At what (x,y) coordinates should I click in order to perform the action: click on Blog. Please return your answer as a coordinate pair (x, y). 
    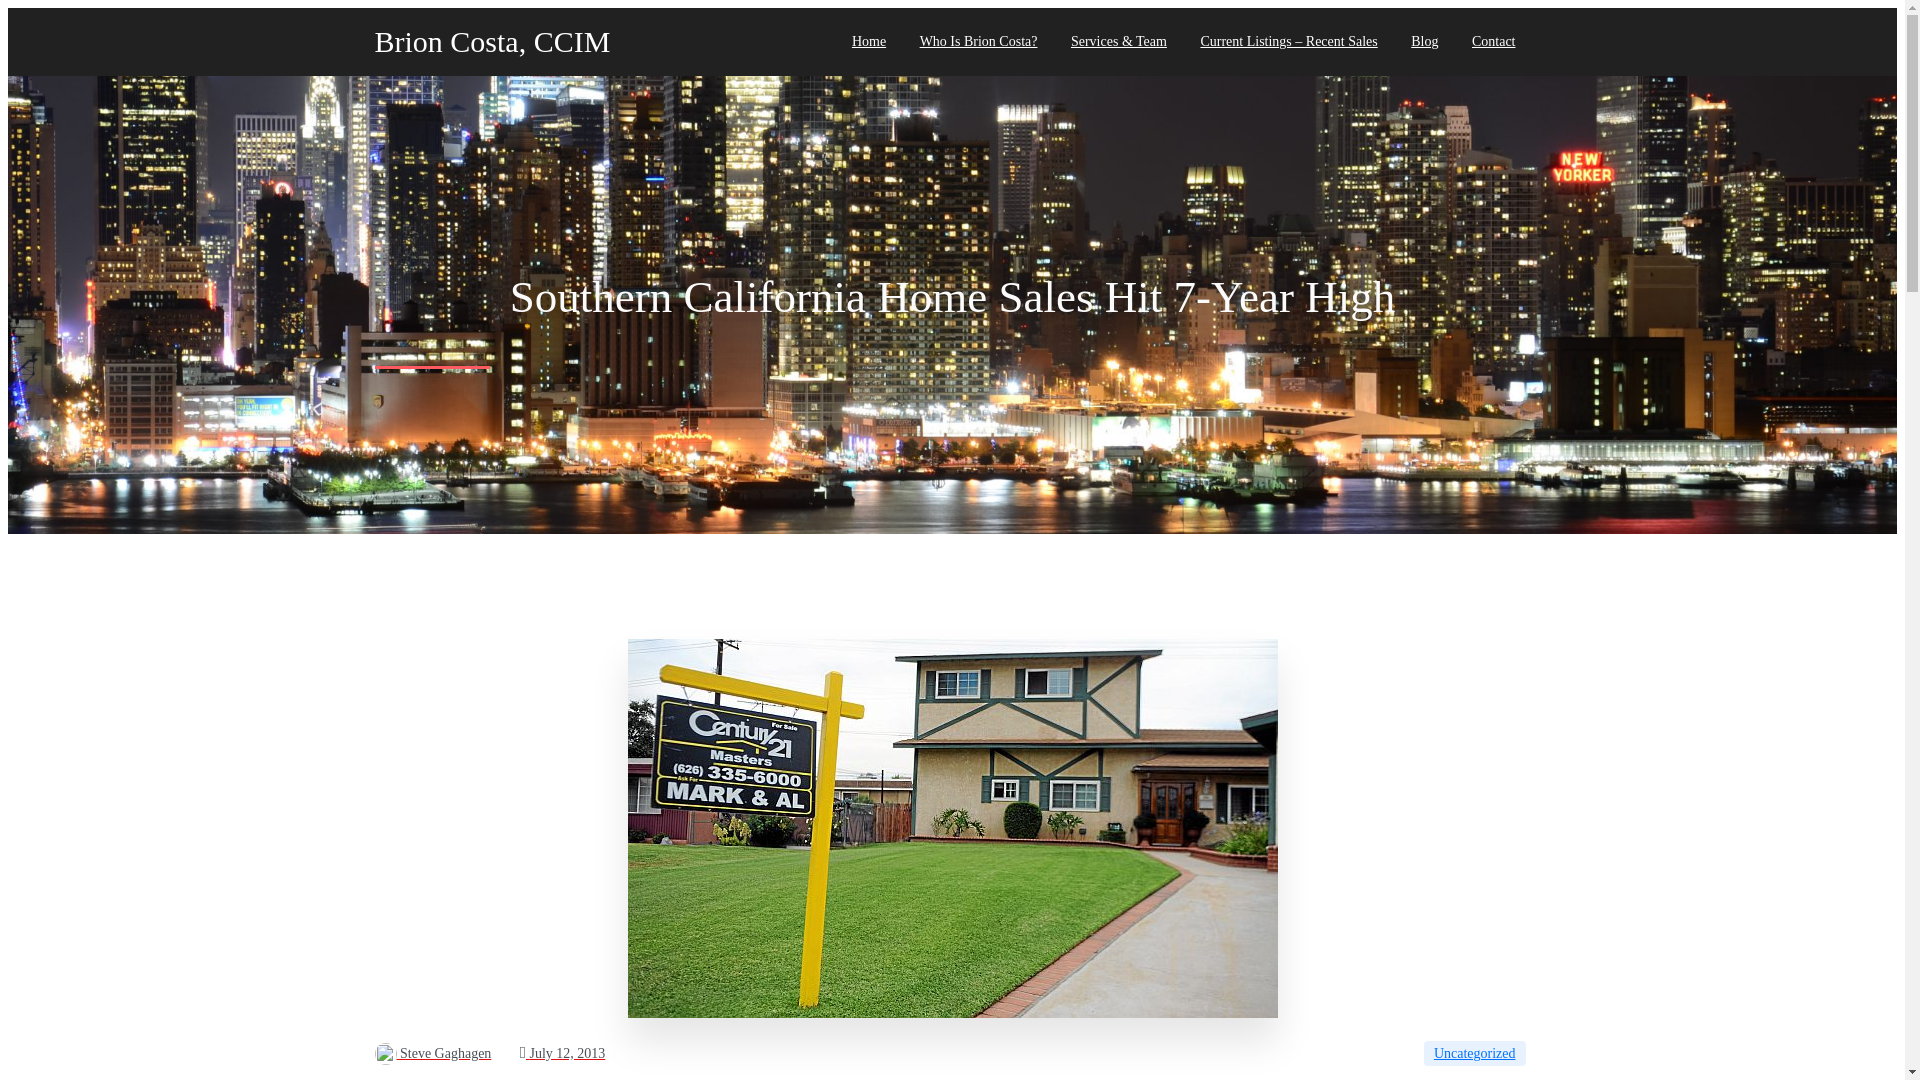
    Looking at the image, I should click on (1424, 41).